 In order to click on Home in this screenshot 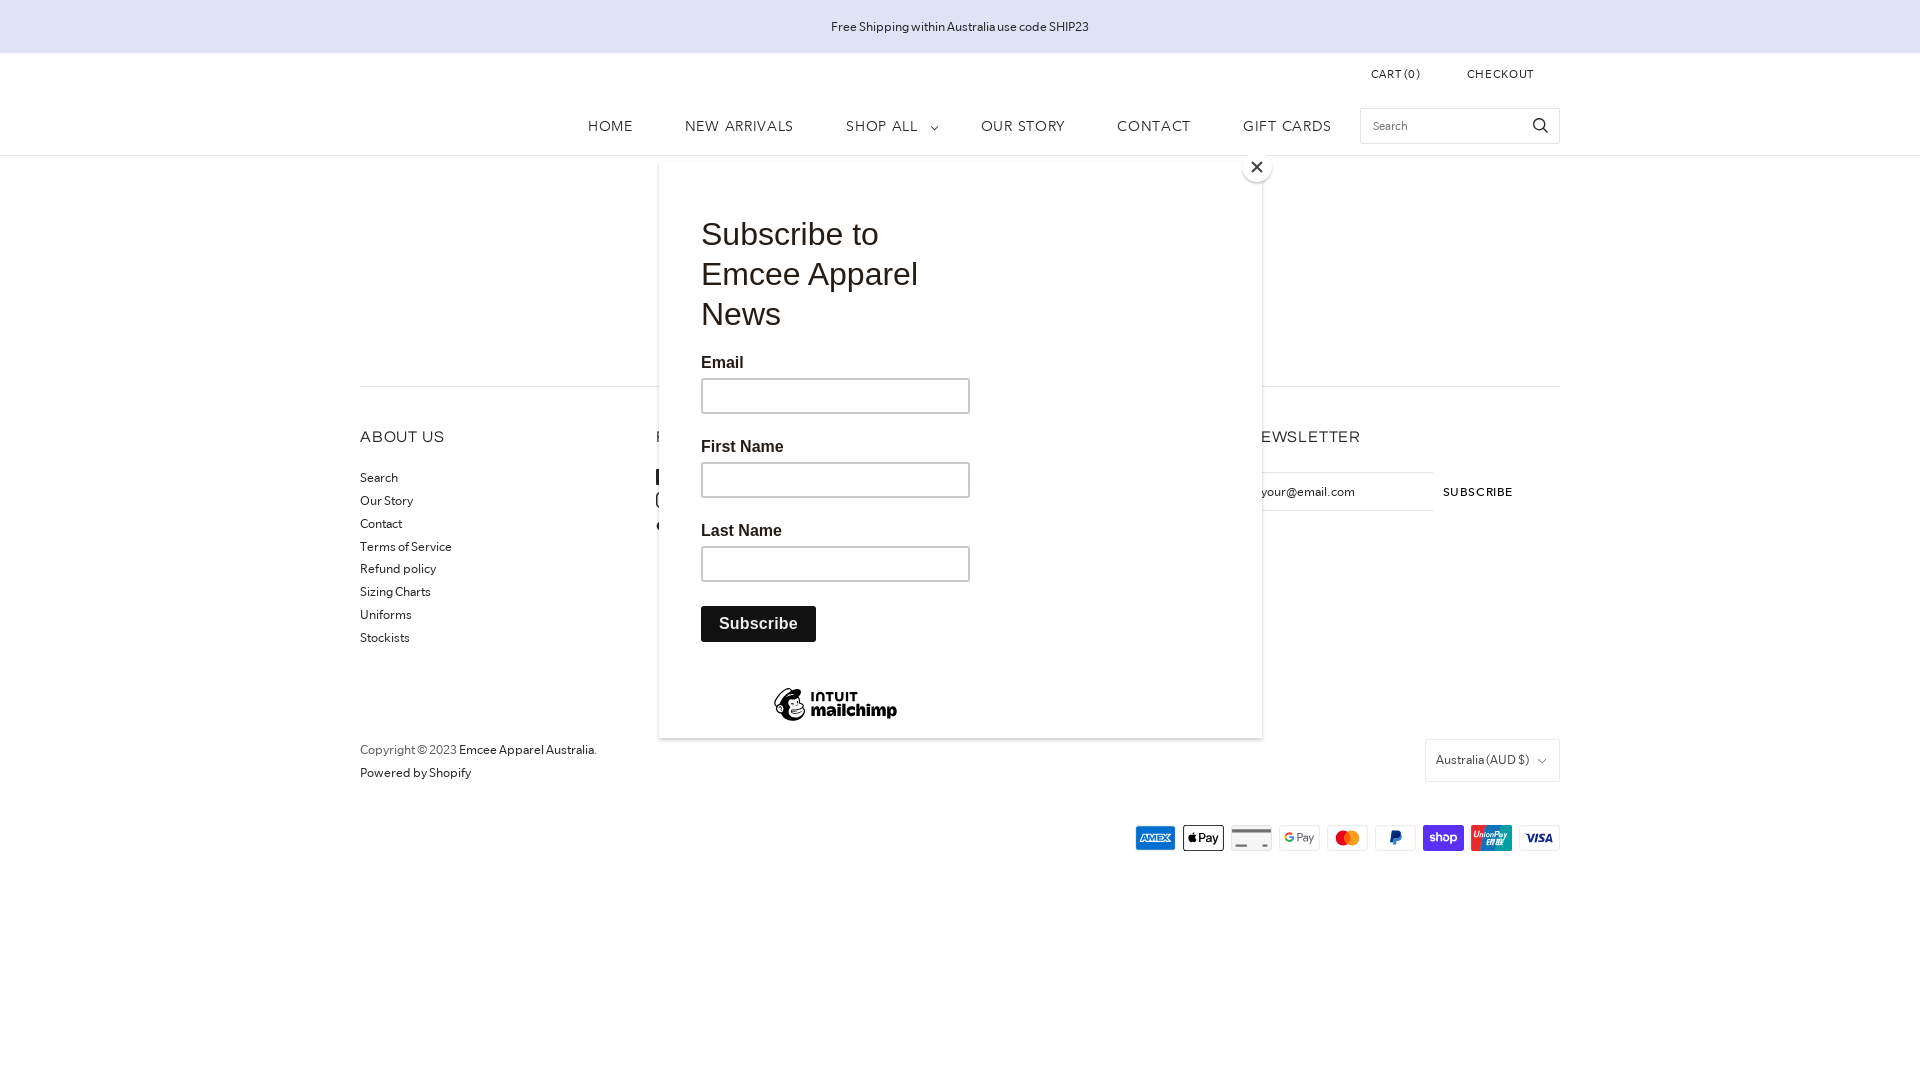, I will do `click(944, 246)`.